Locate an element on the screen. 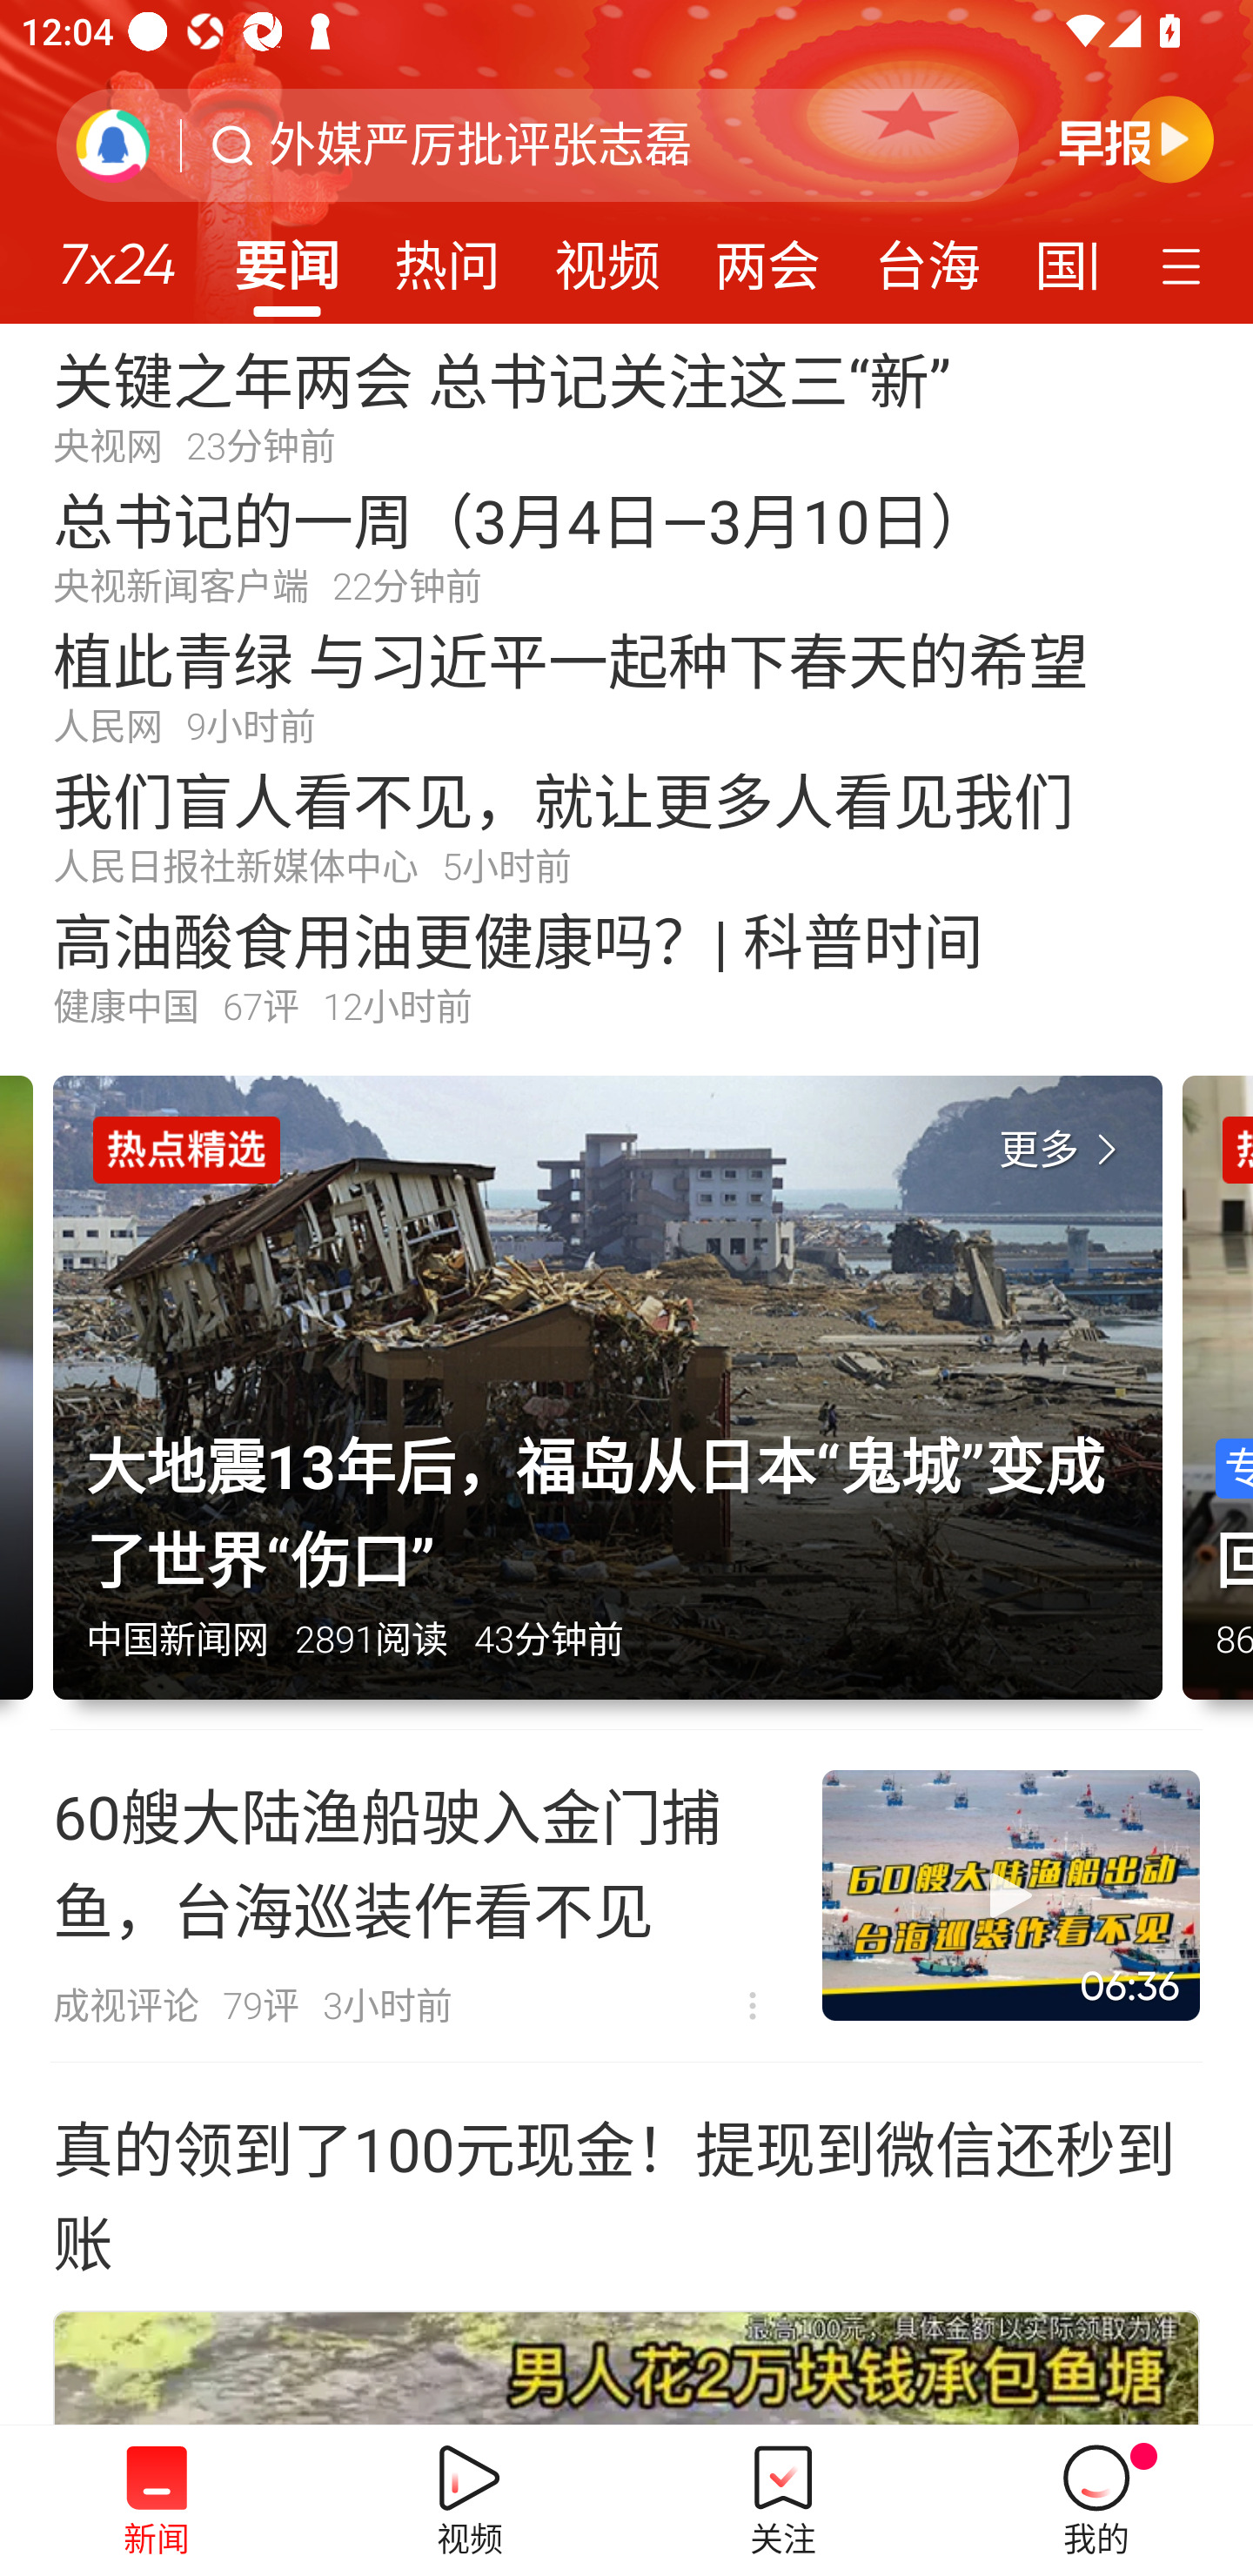 The height and width of the screenshot is (2576, 1253). 两会 is located at coordinates (767, 256).